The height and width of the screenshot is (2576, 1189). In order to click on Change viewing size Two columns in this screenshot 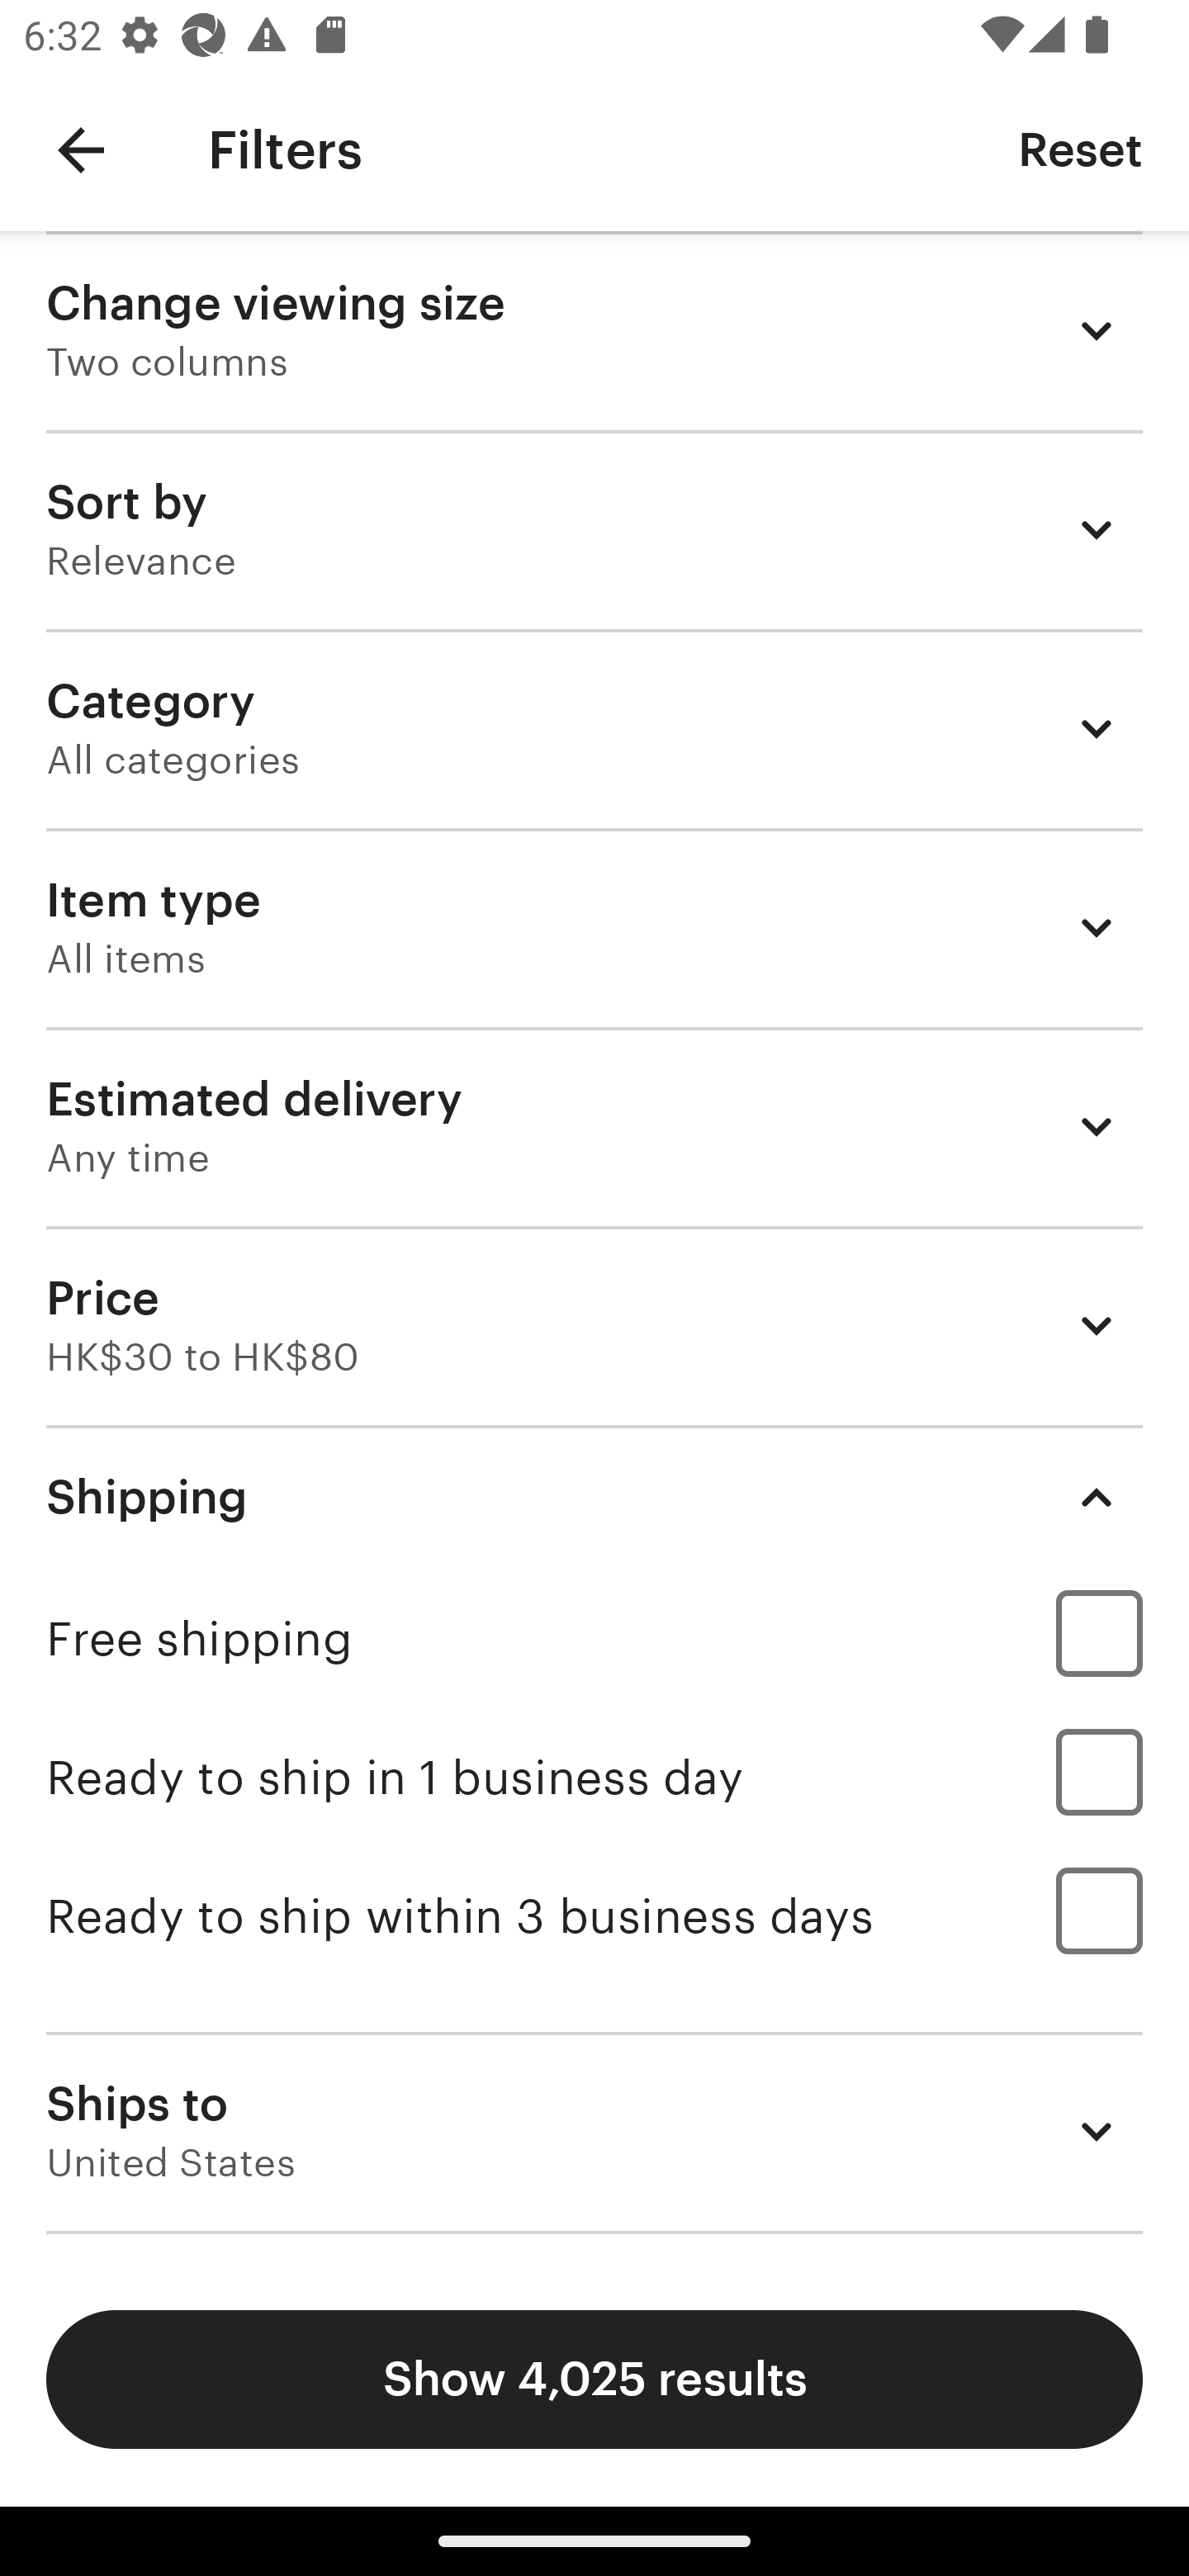, I will do `click(594, 330)`.